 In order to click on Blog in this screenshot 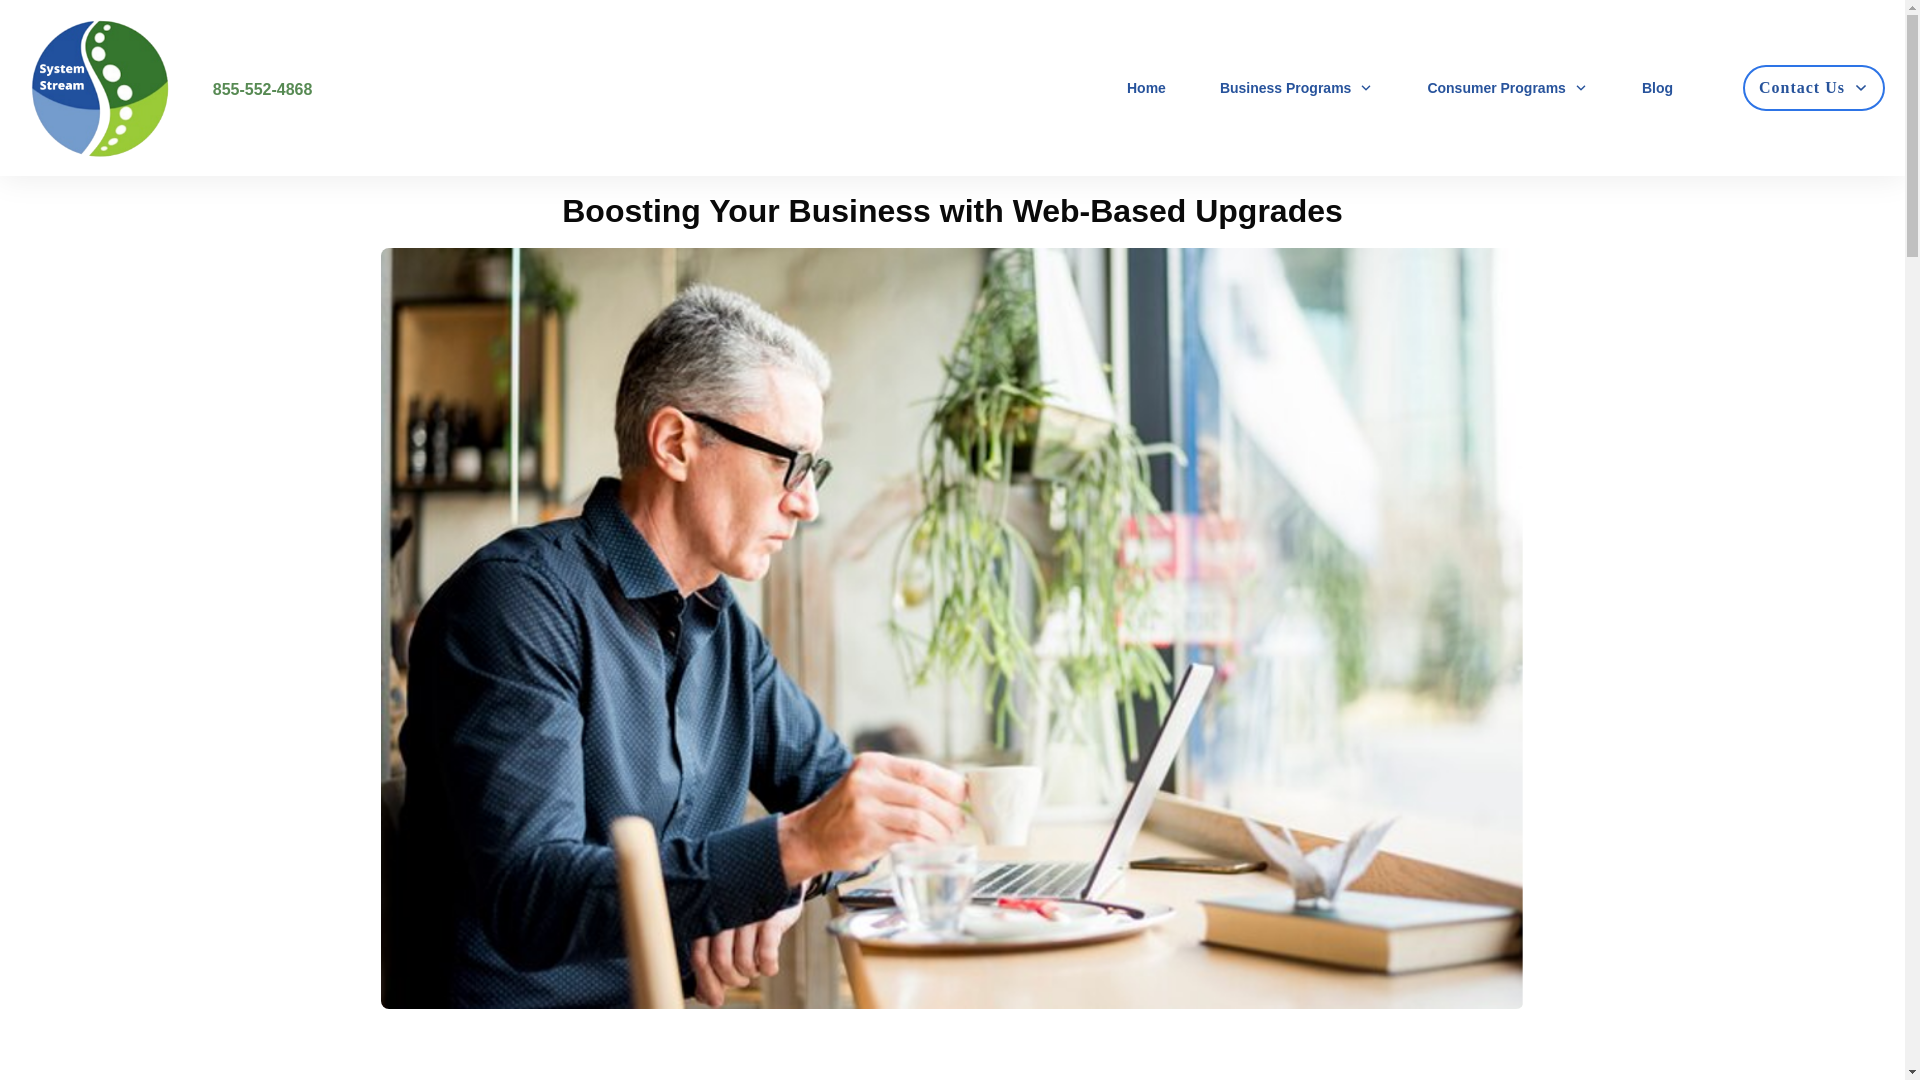, I will do `click(1656, 88)`.